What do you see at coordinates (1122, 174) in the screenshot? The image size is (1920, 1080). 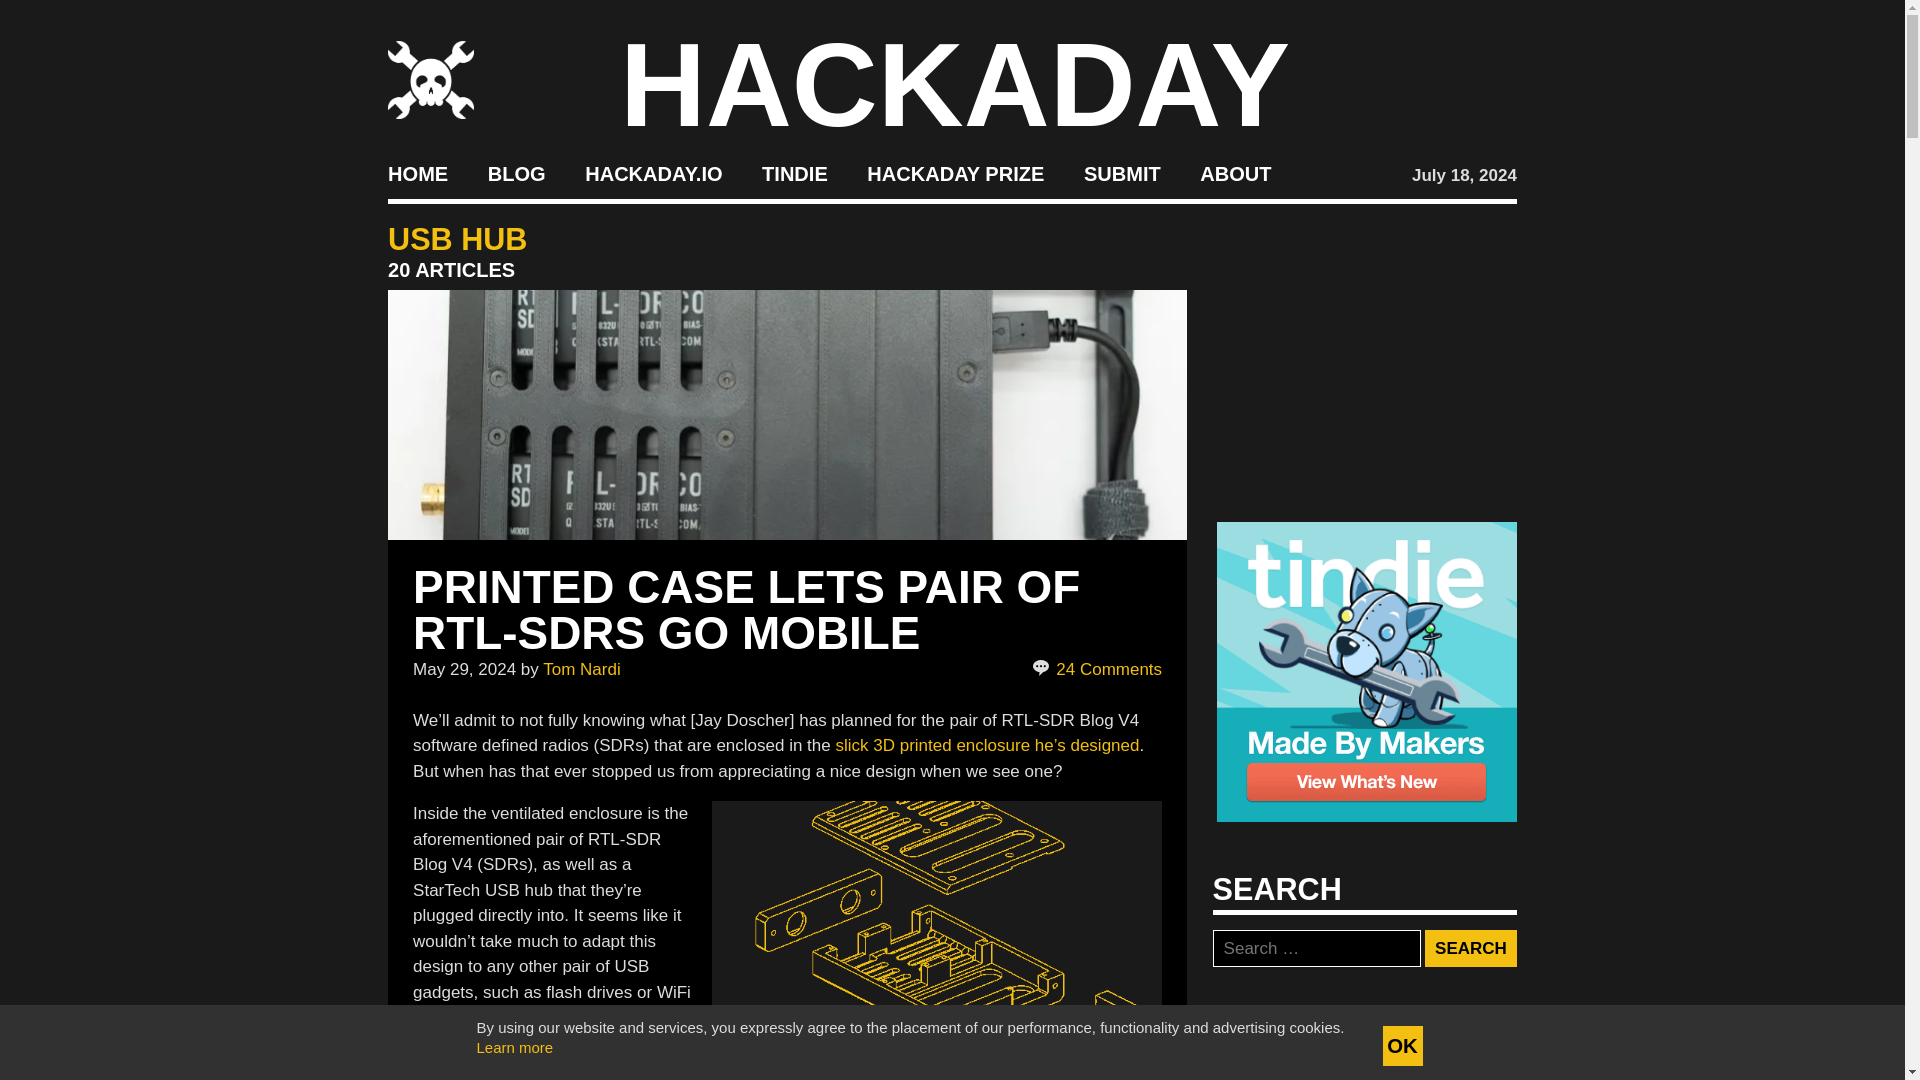 I see `SUBMIT` at bounding box center [1122, 174].